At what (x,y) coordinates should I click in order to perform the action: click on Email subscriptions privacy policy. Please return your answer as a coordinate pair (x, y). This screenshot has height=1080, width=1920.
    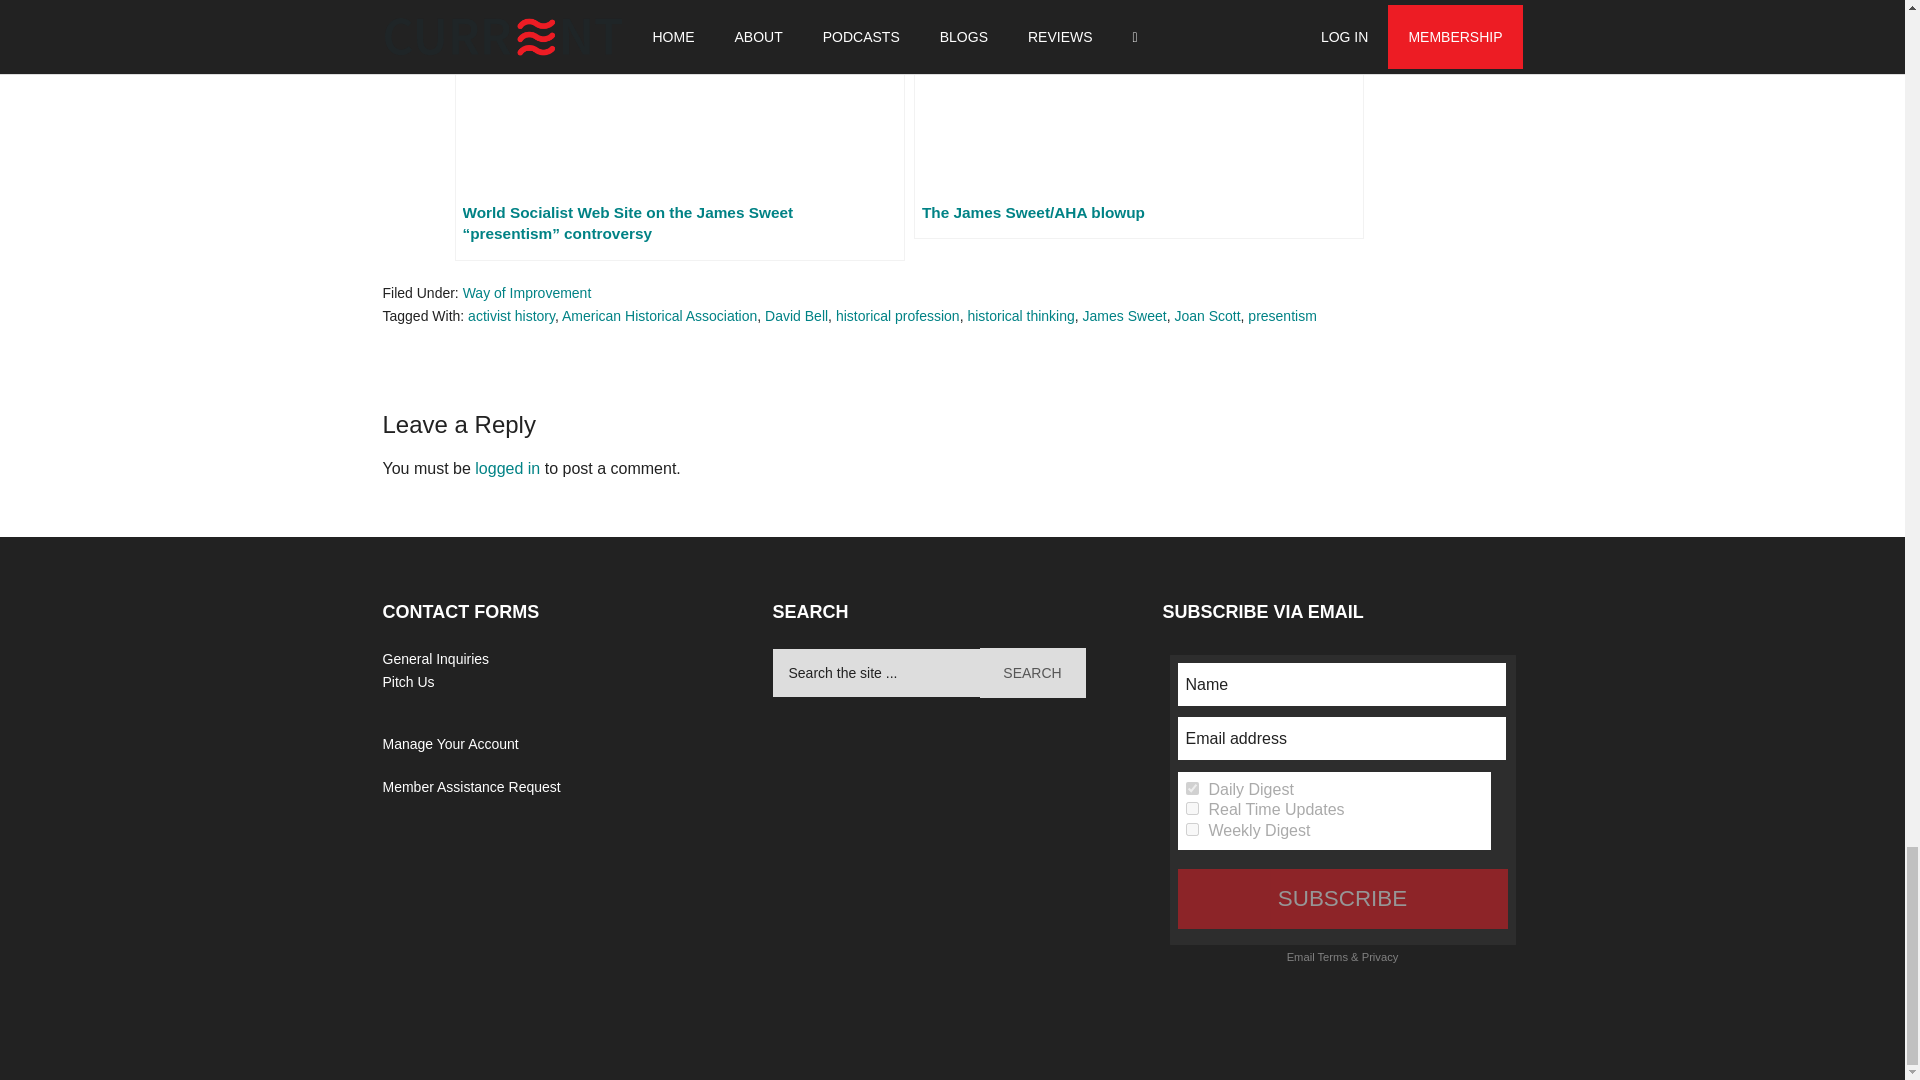
    Looking at the image, I should click on (1380, 957).